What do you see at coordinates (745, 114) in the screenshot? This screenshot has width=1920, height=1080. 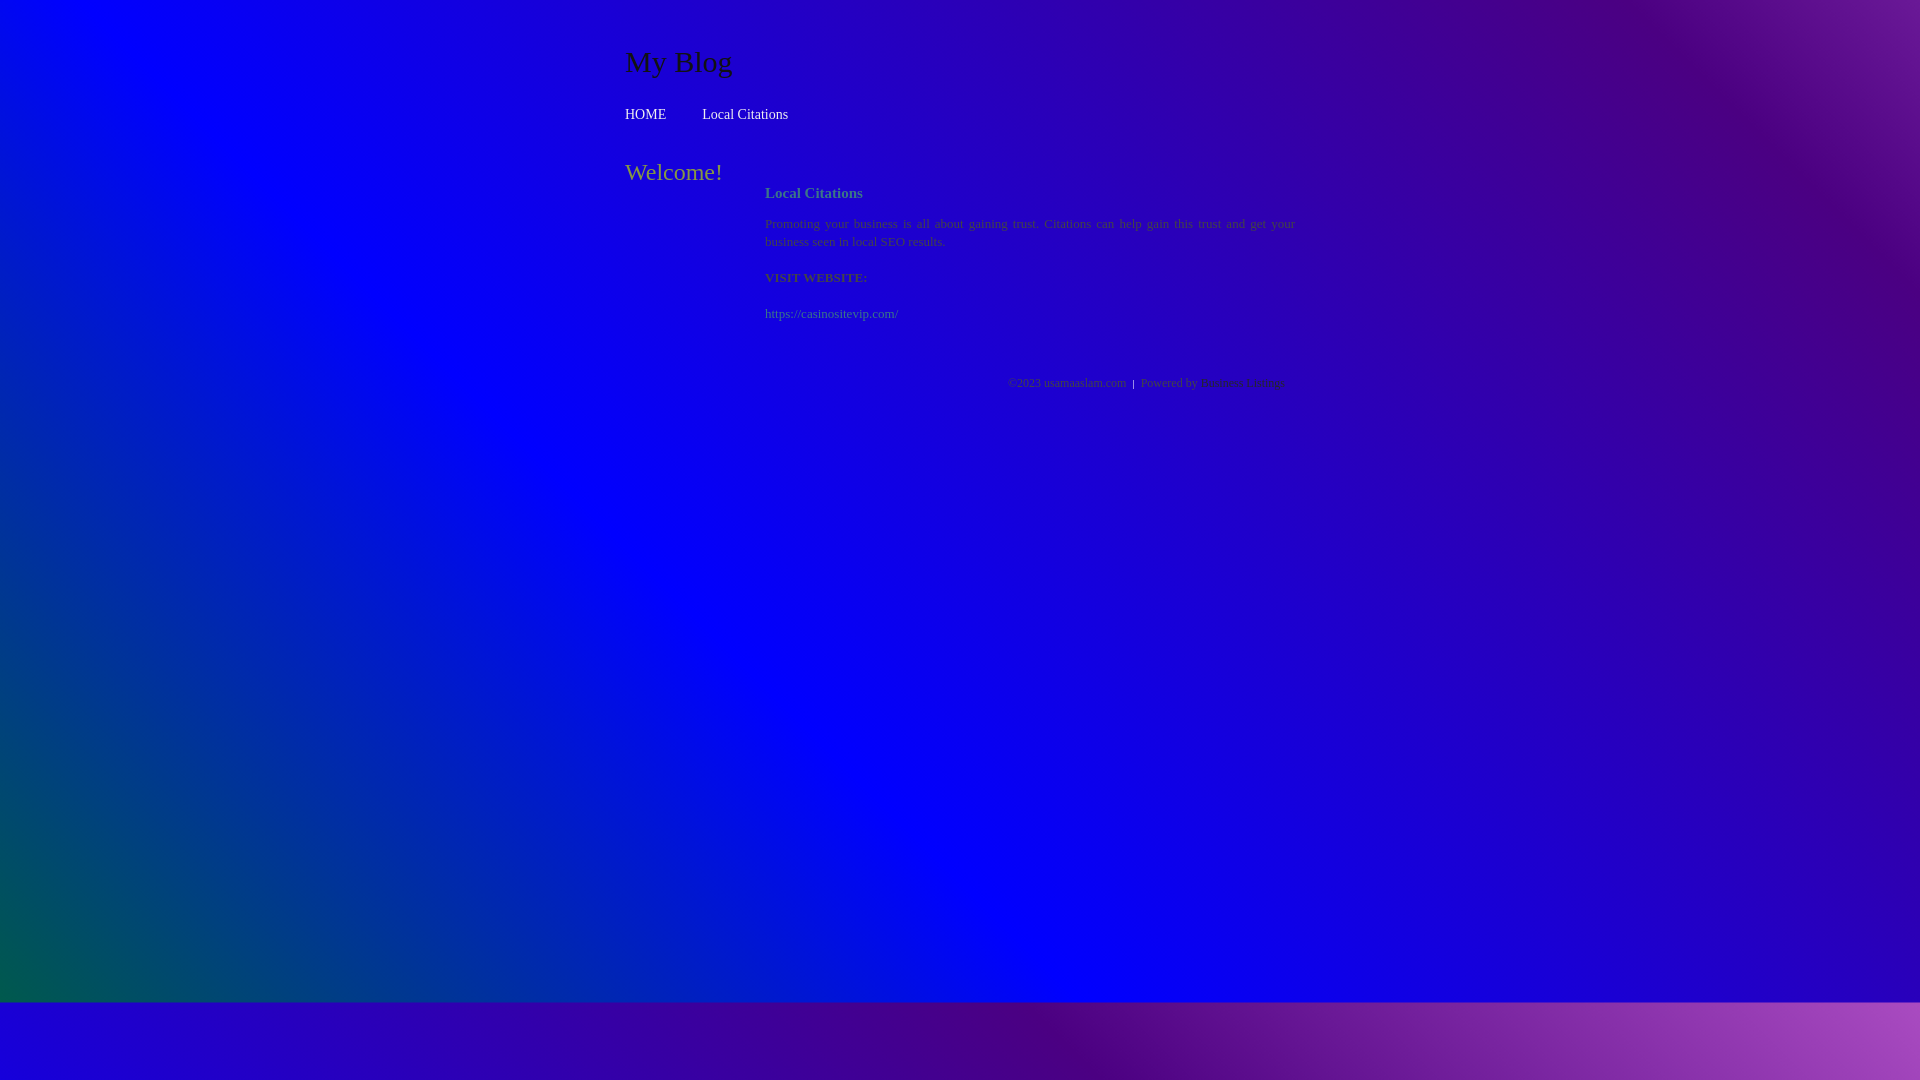 I see `Local Citations` at bounding box center [745, 114].